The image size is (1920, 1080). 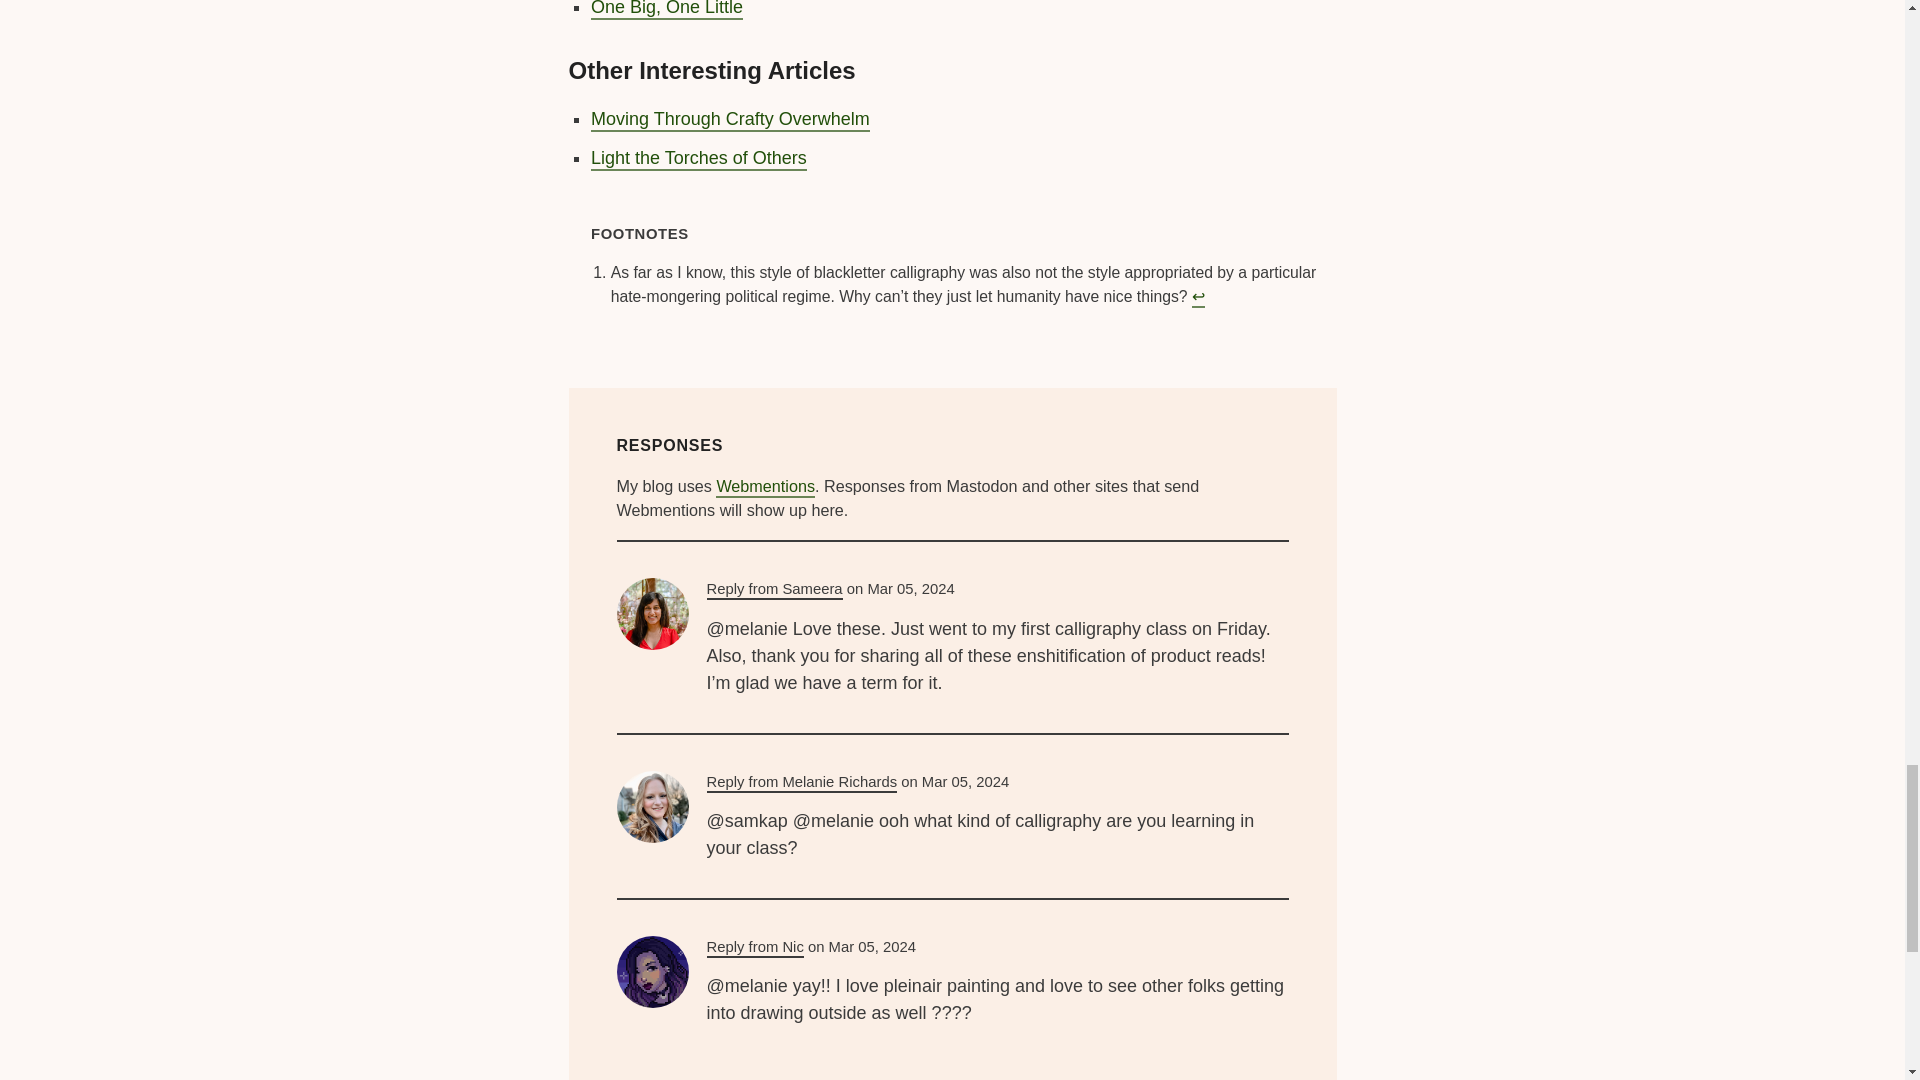 I want to click on Light the Torches of Others, so click(x=698, y=158).